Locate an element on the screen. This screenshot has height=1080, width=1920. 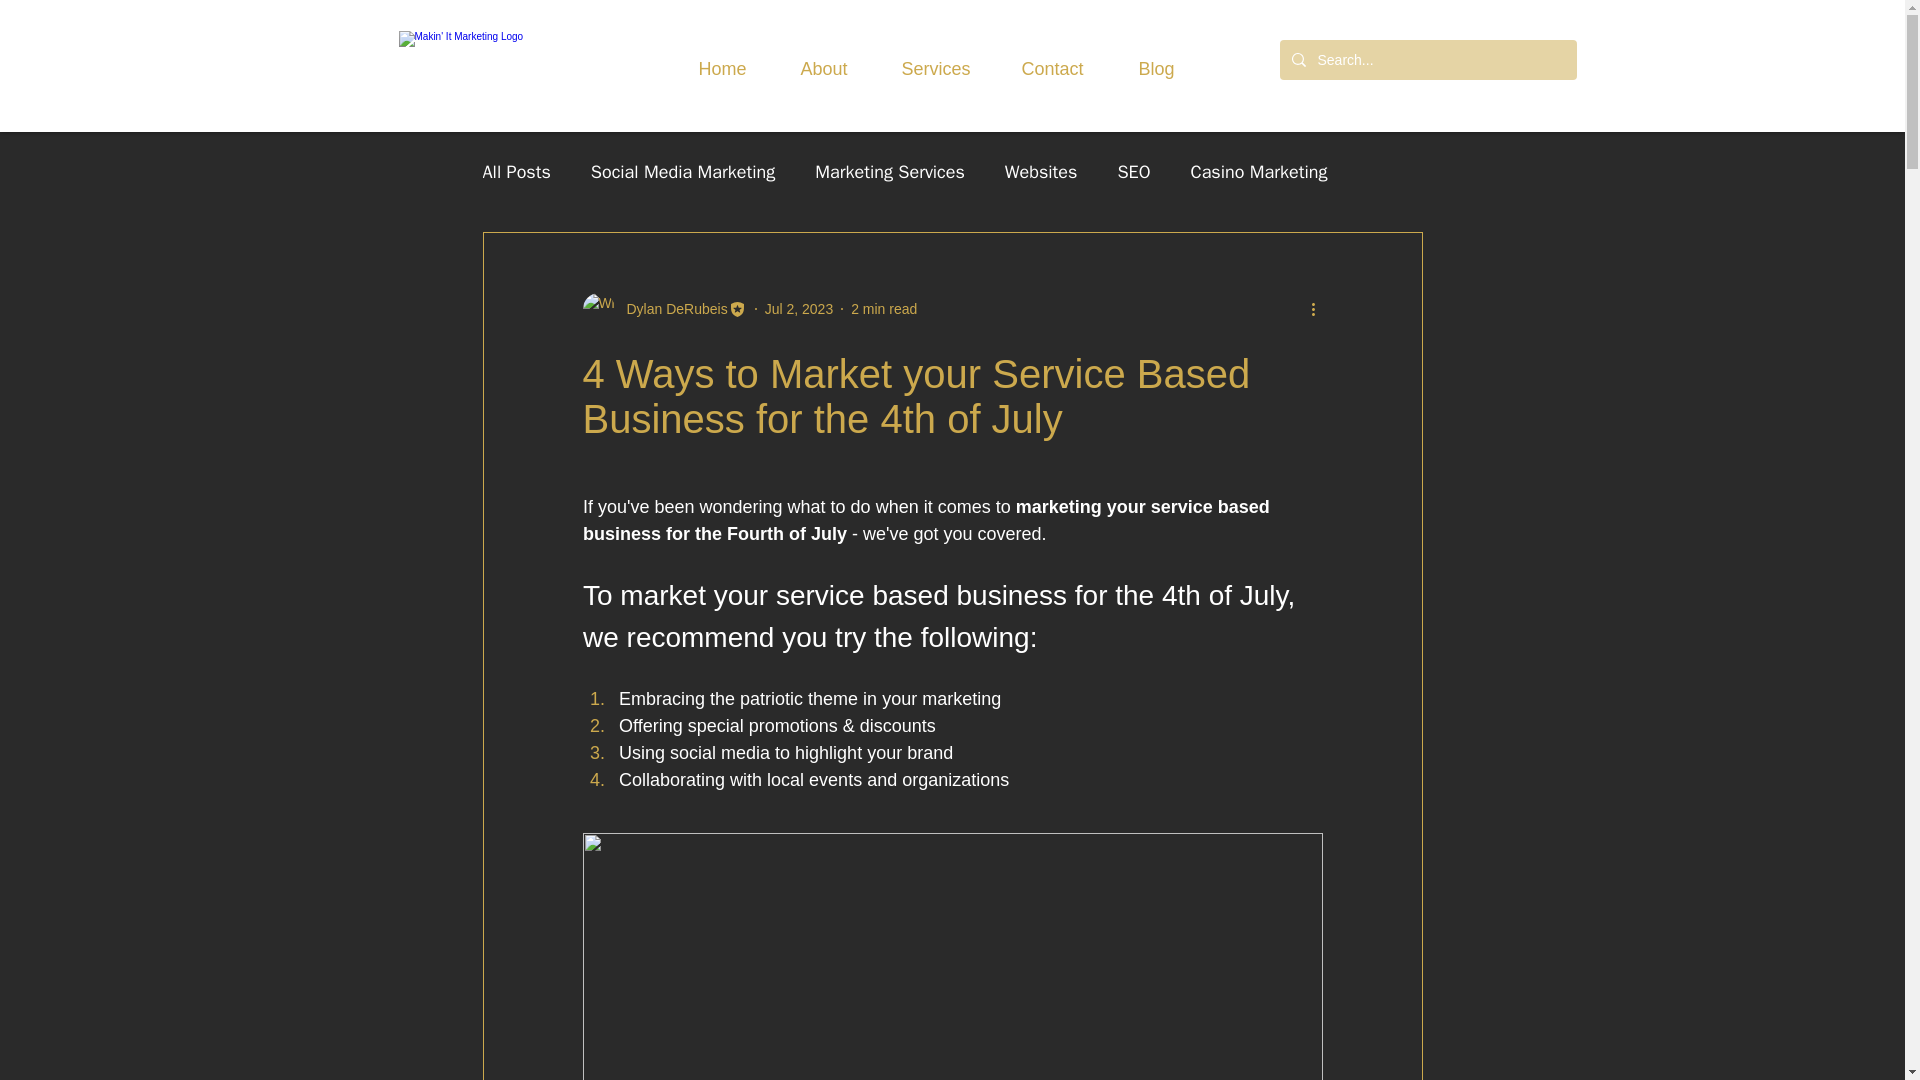
About is located at coordinates (828, 60).